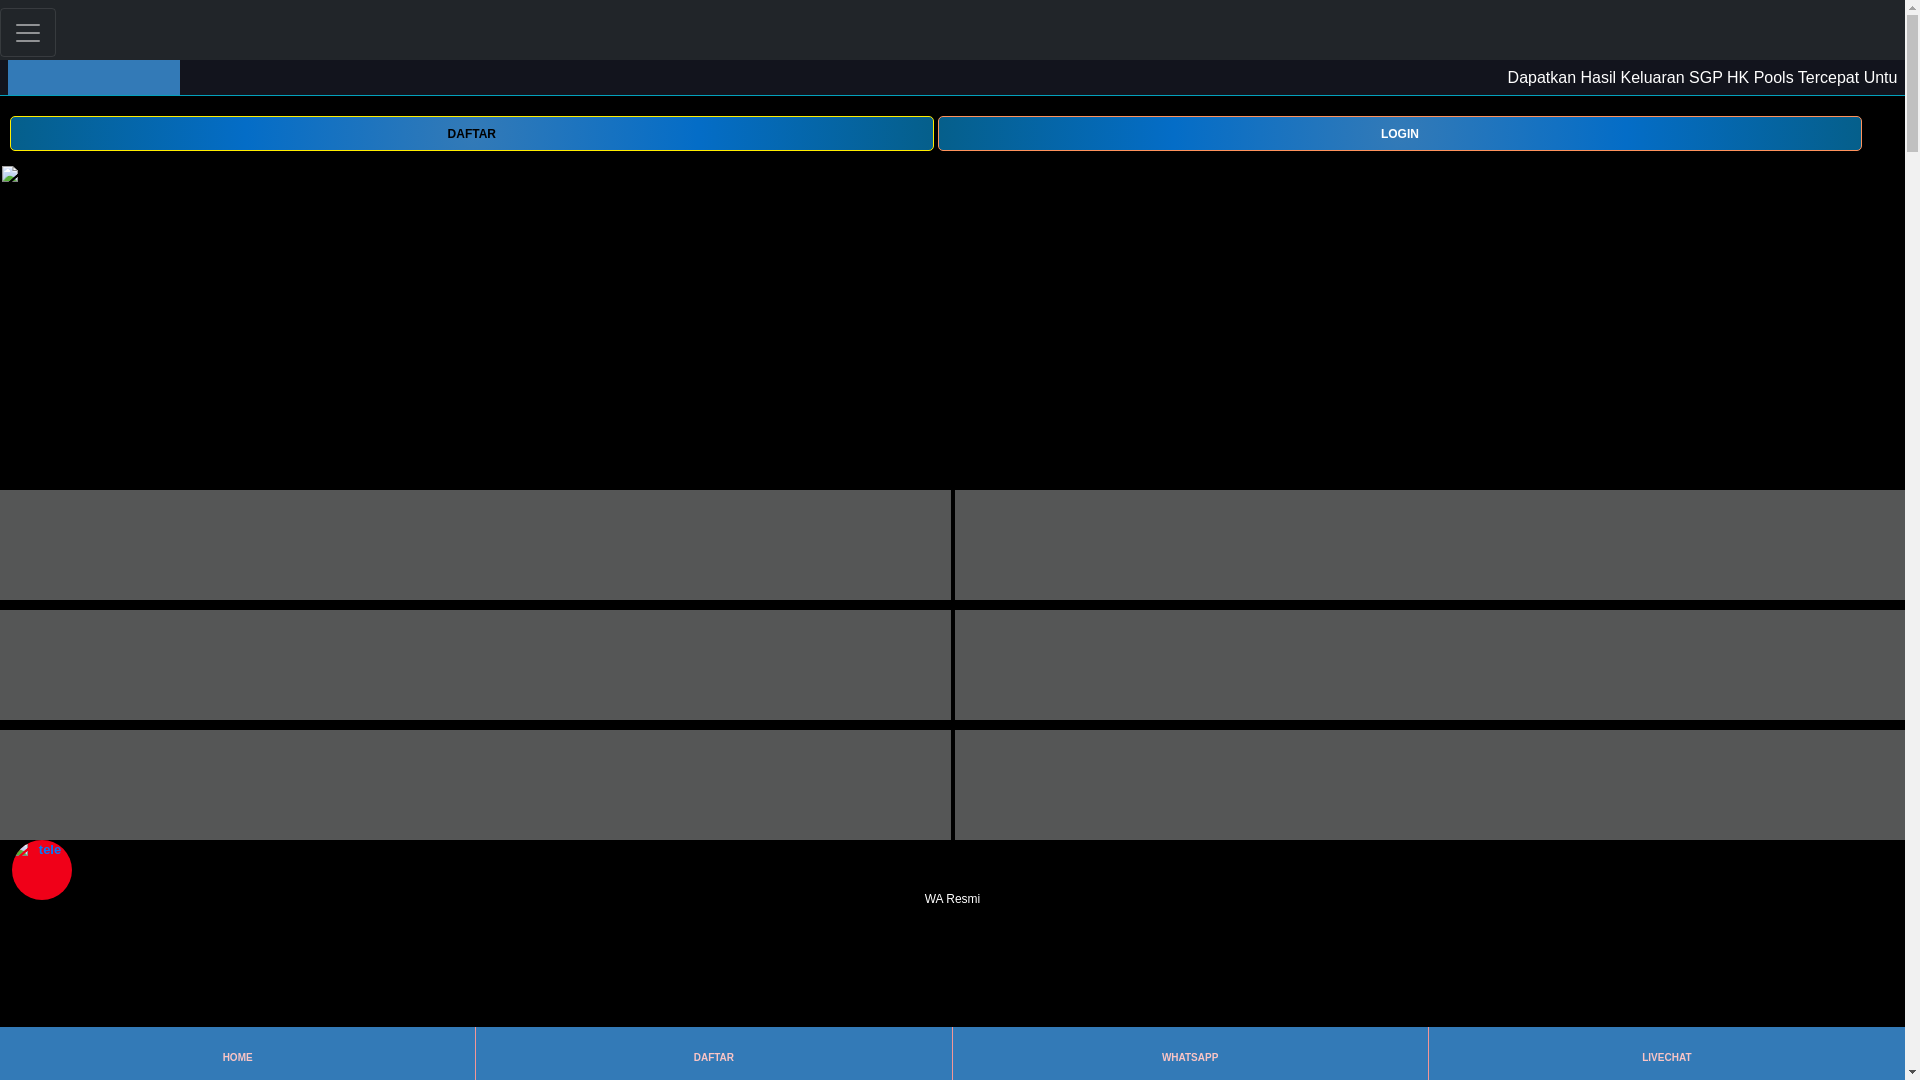  What do you see at coordinates (471, 132) in the screenshot?
I see `DAFTAR` at bounding box center [471, 132].